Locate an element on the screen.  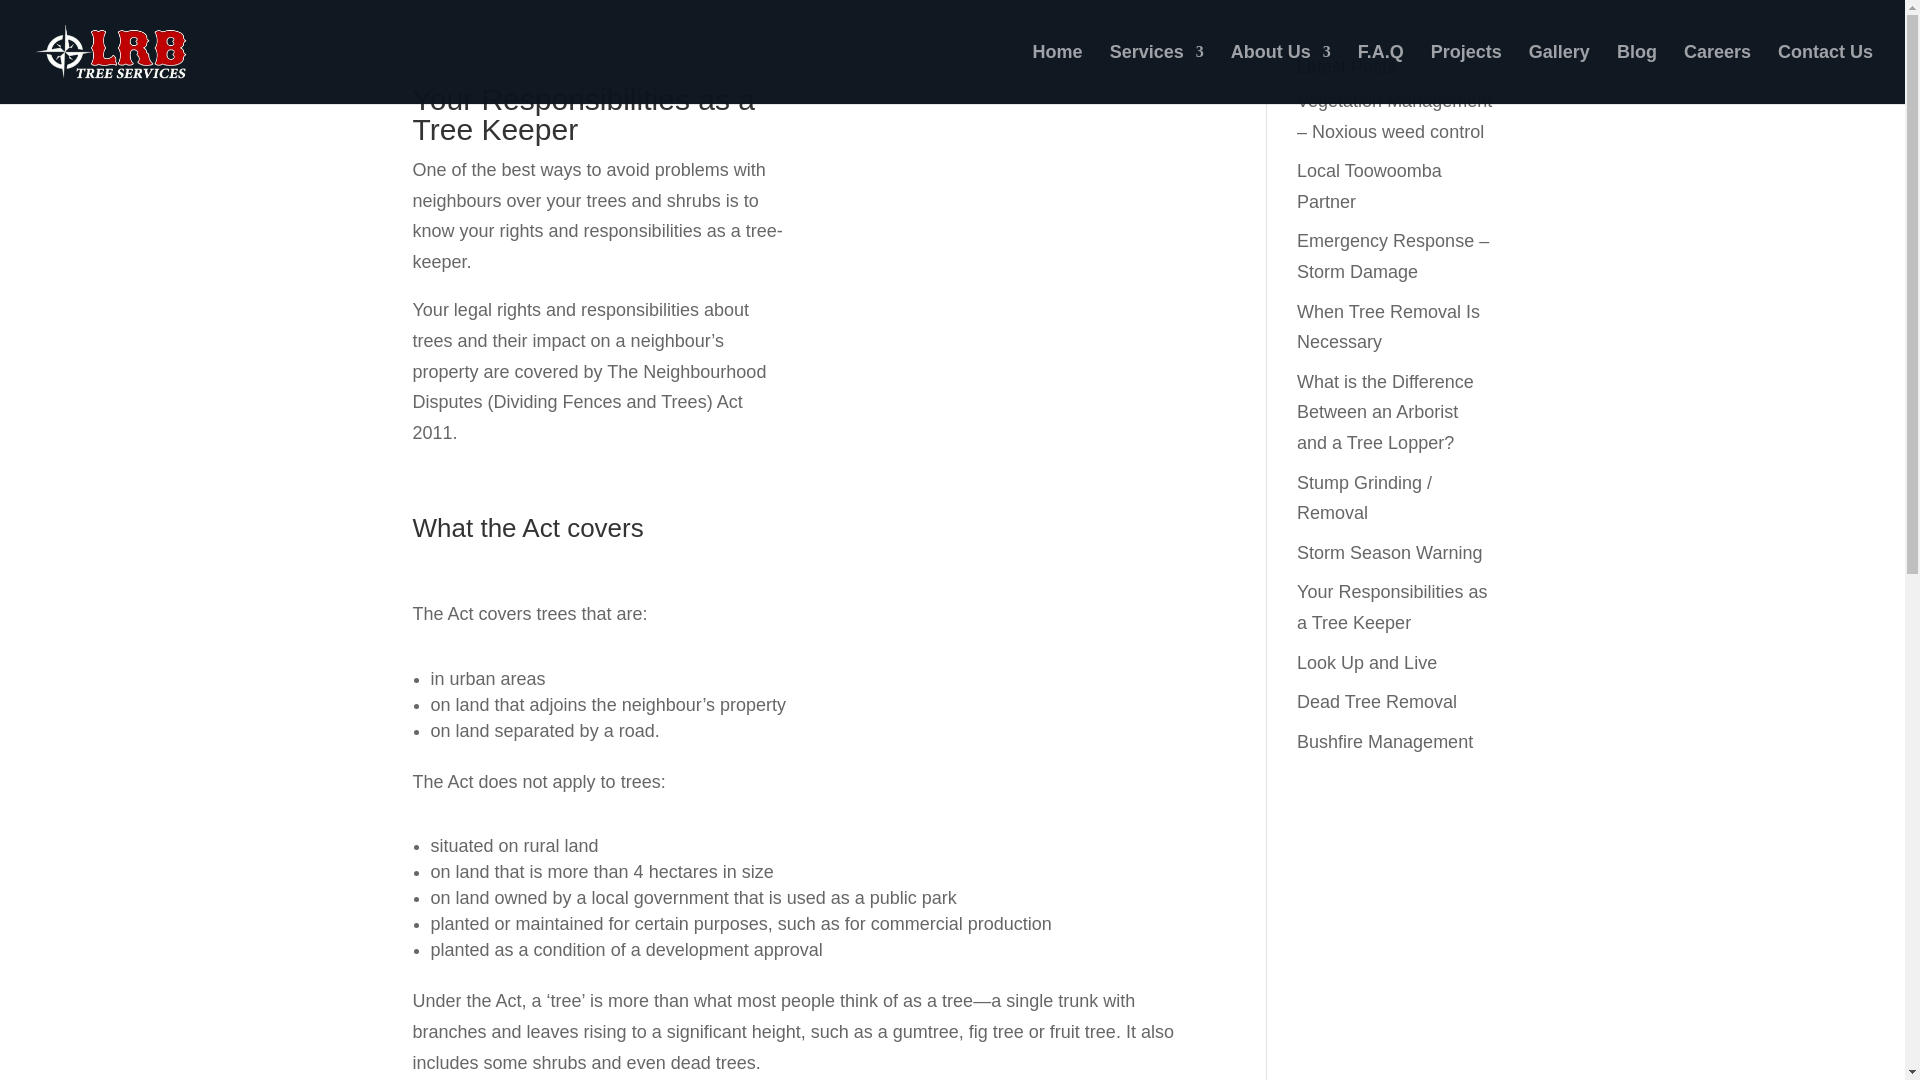
Careers is located at coordinates (1717, 74).